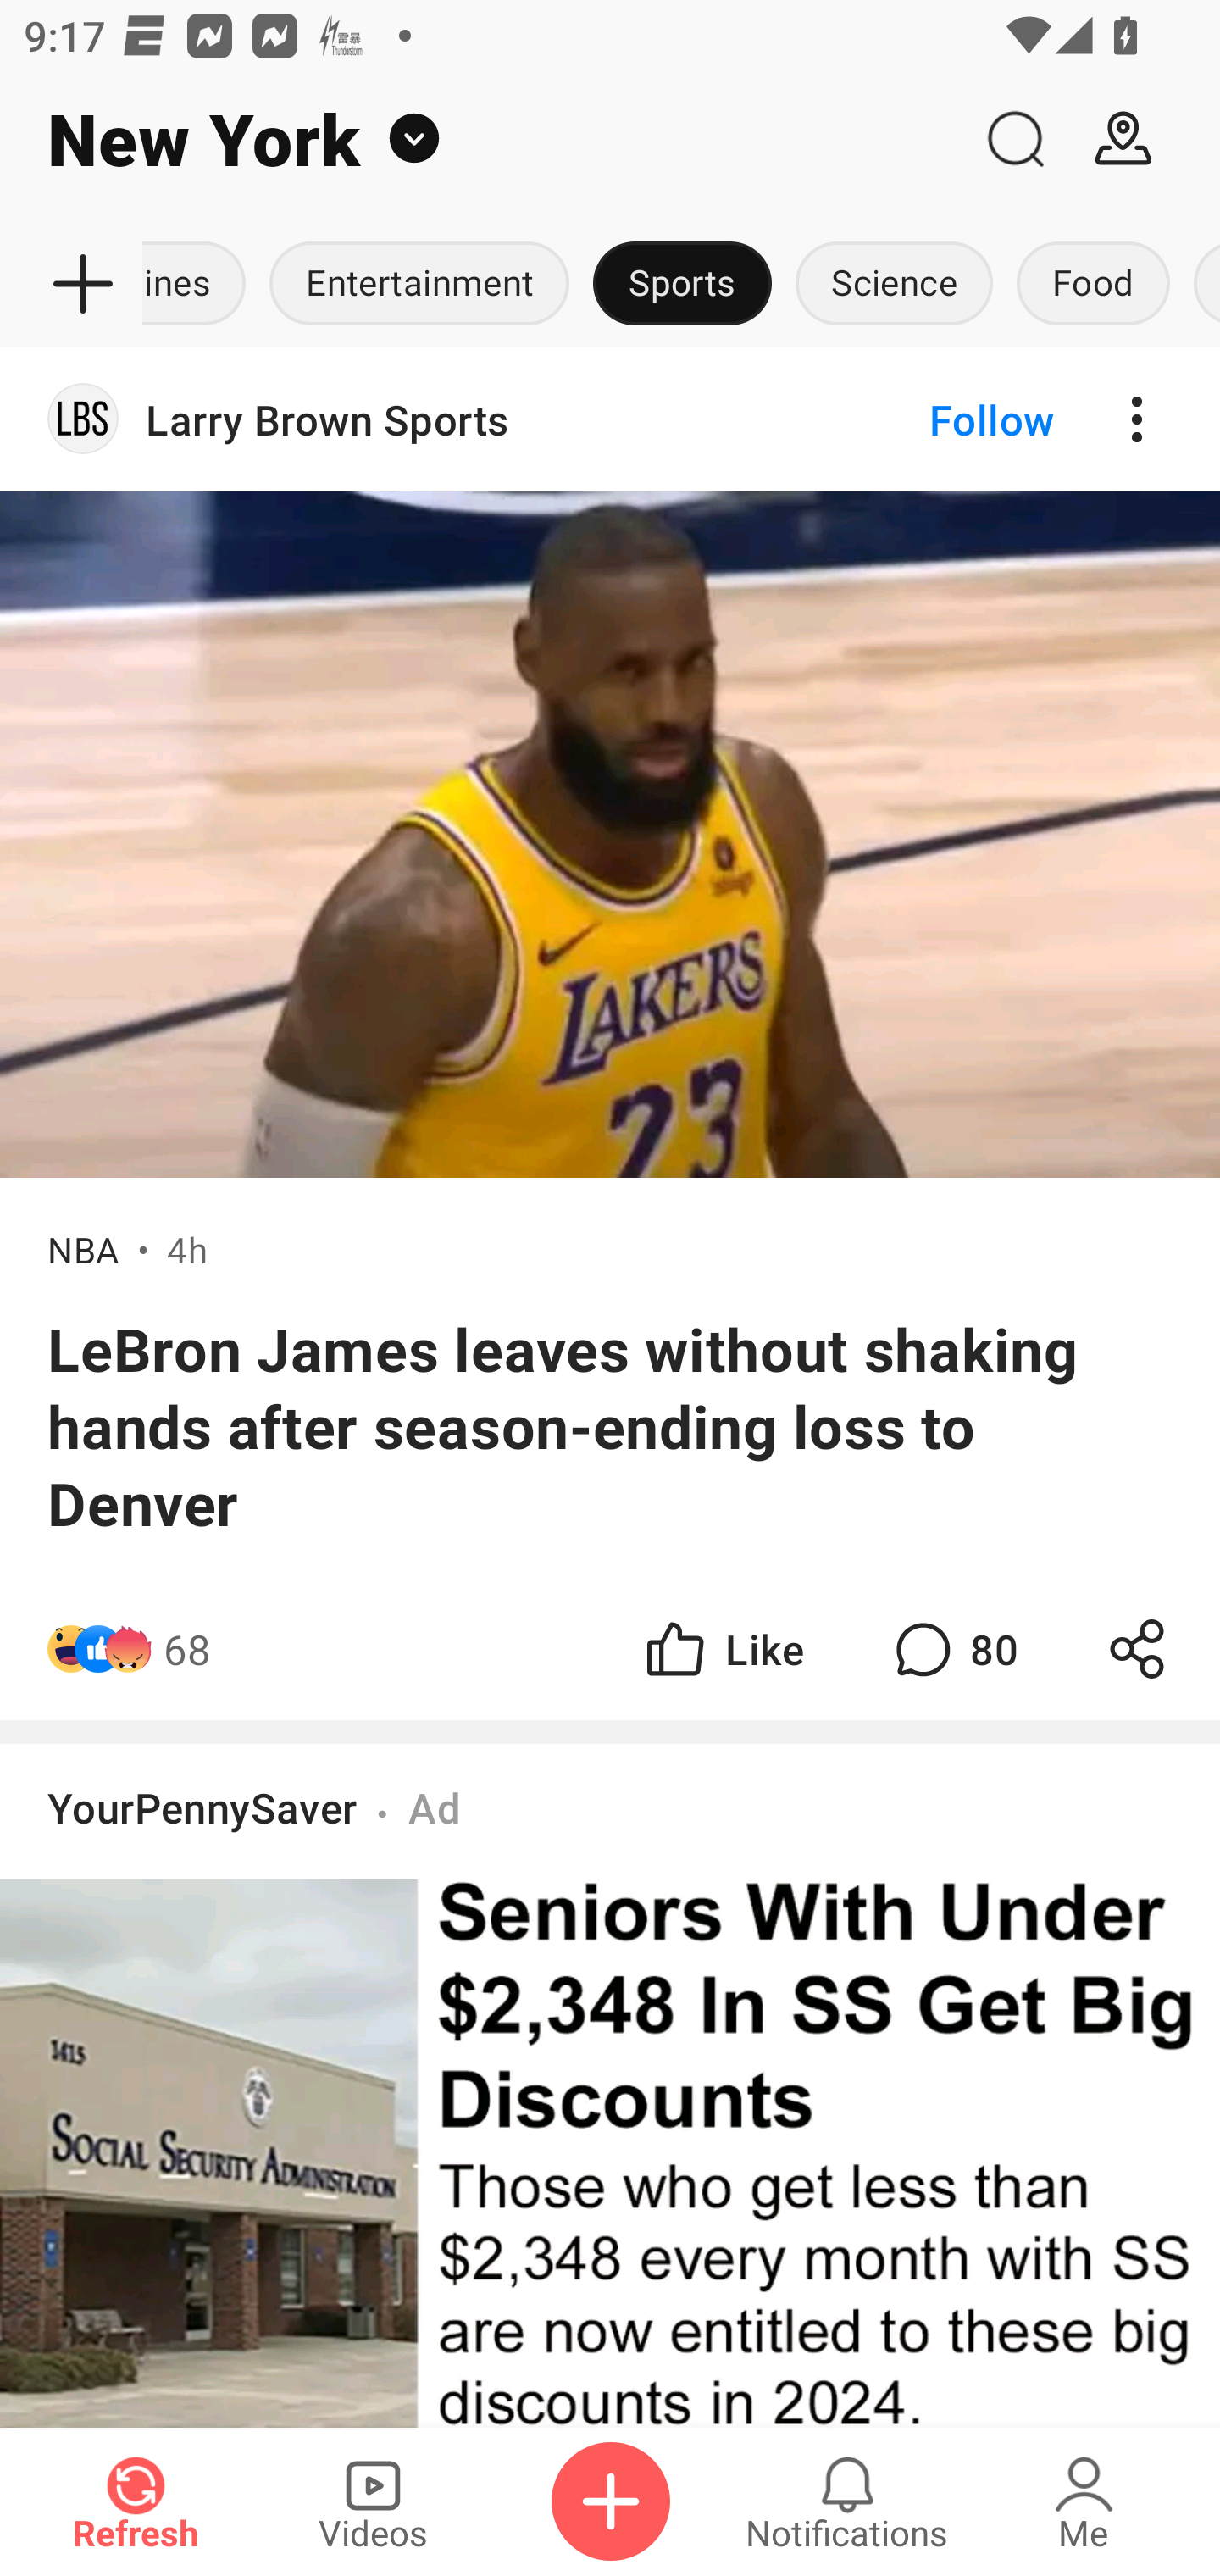 This screenshot has width=1220, height=2576. What do you see at coordinates (1093, 285) in the screenshot?
I see `Food` at bounding box center [1093, 285].